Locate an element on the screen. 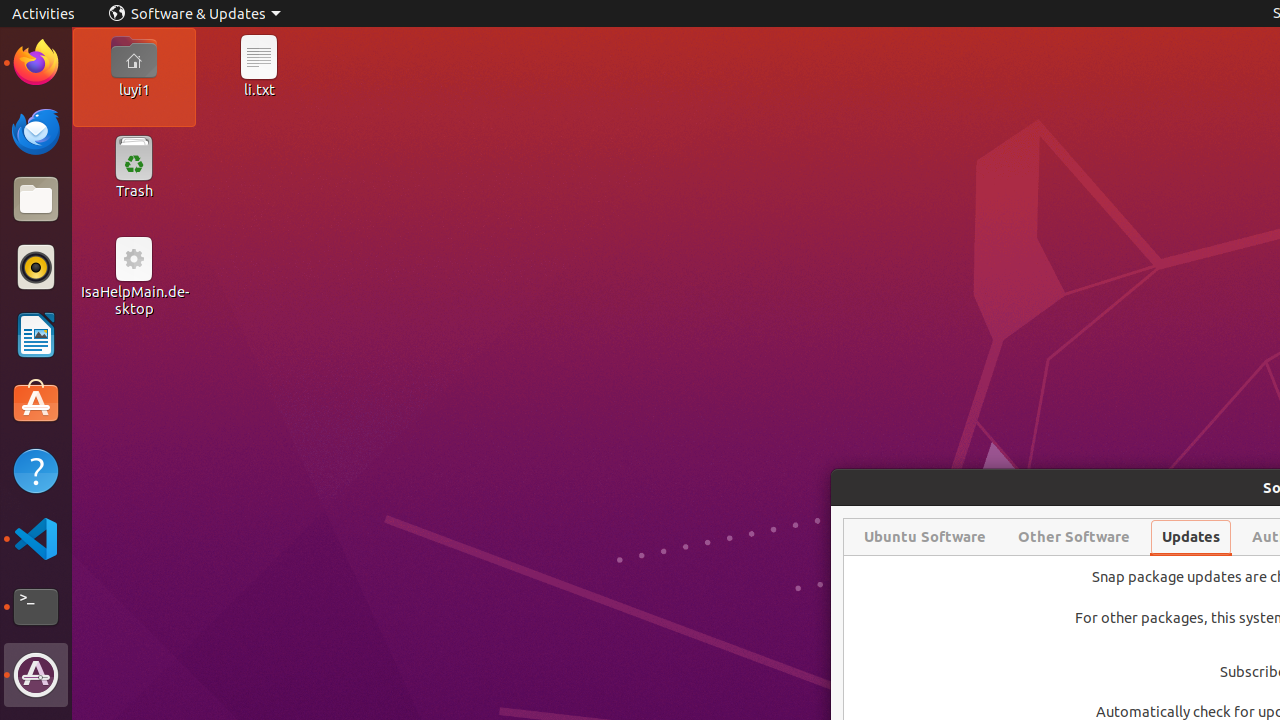  Software & Updates is located at coordinates (195, 14).